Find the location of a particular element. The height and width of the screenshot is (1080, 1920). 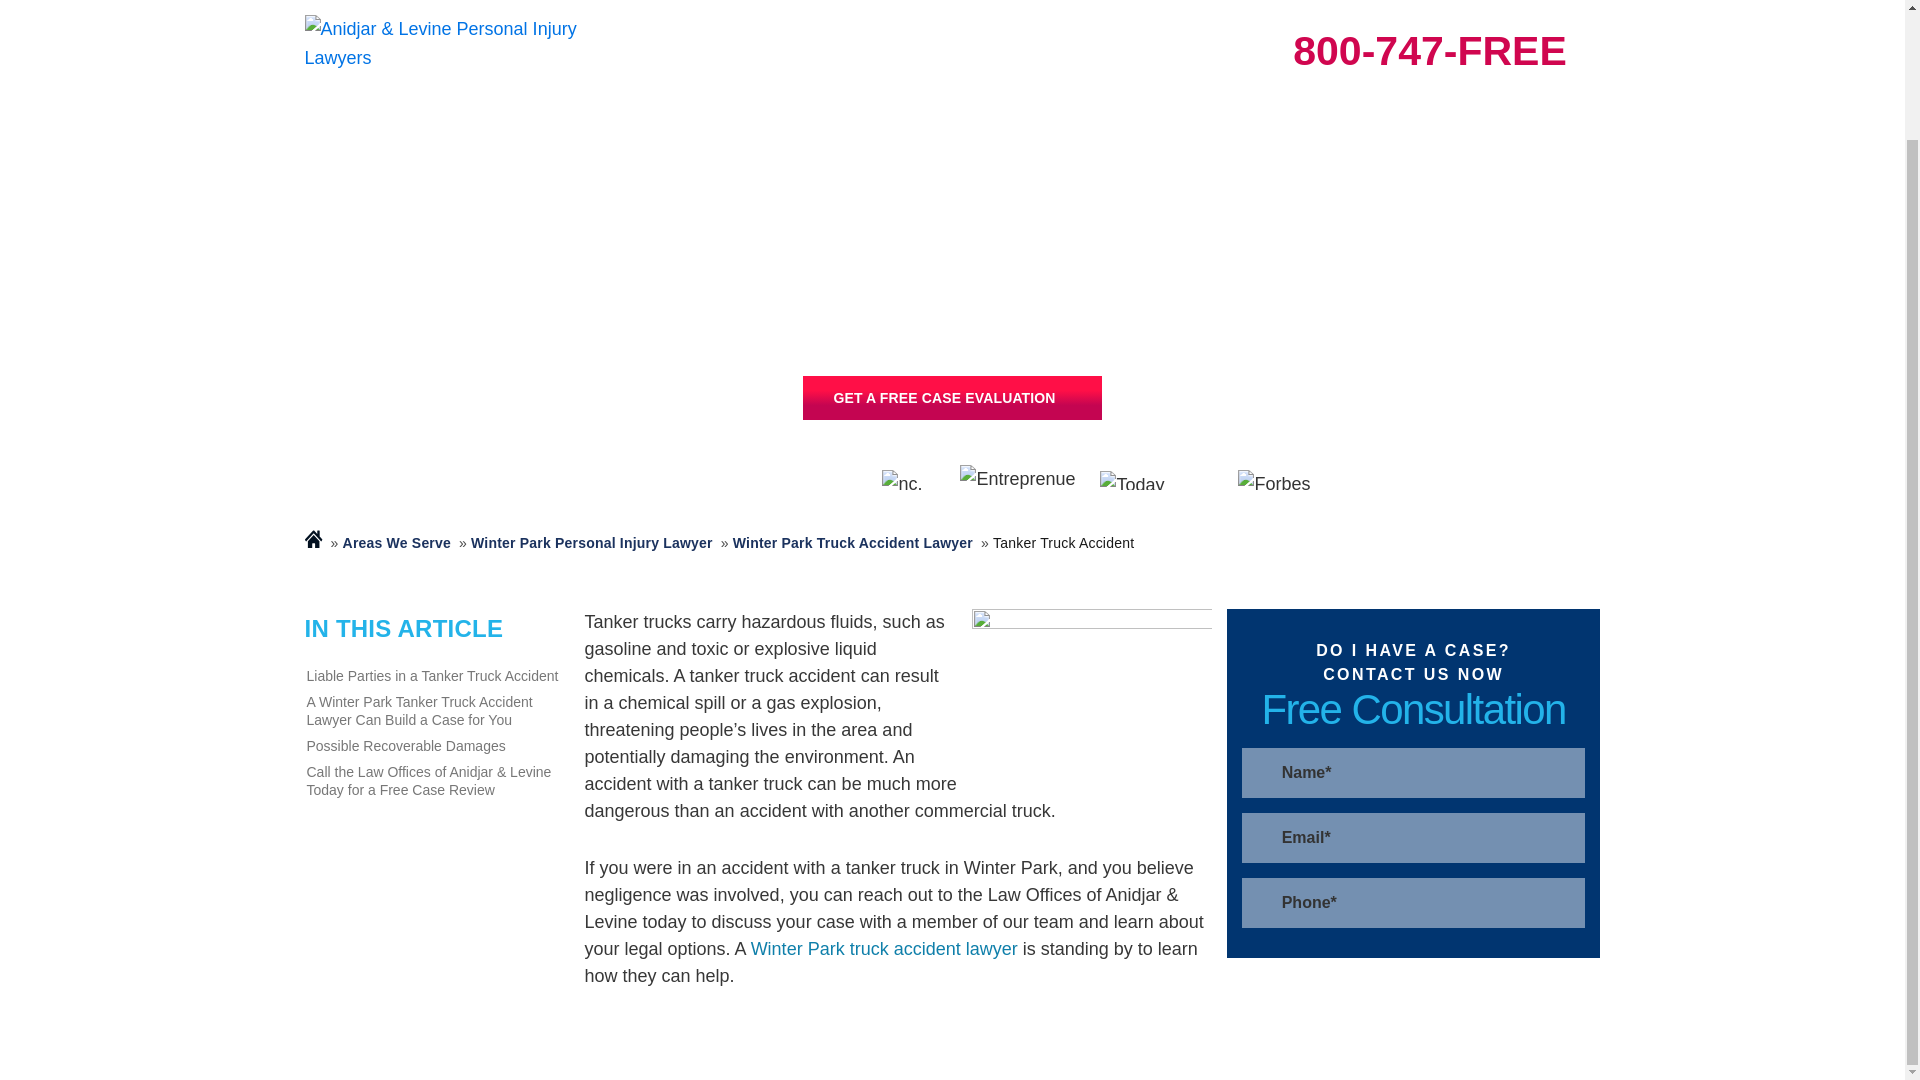

SPEAK TO AN ATTORNEY NOW  is located at coordinates (951, 398).